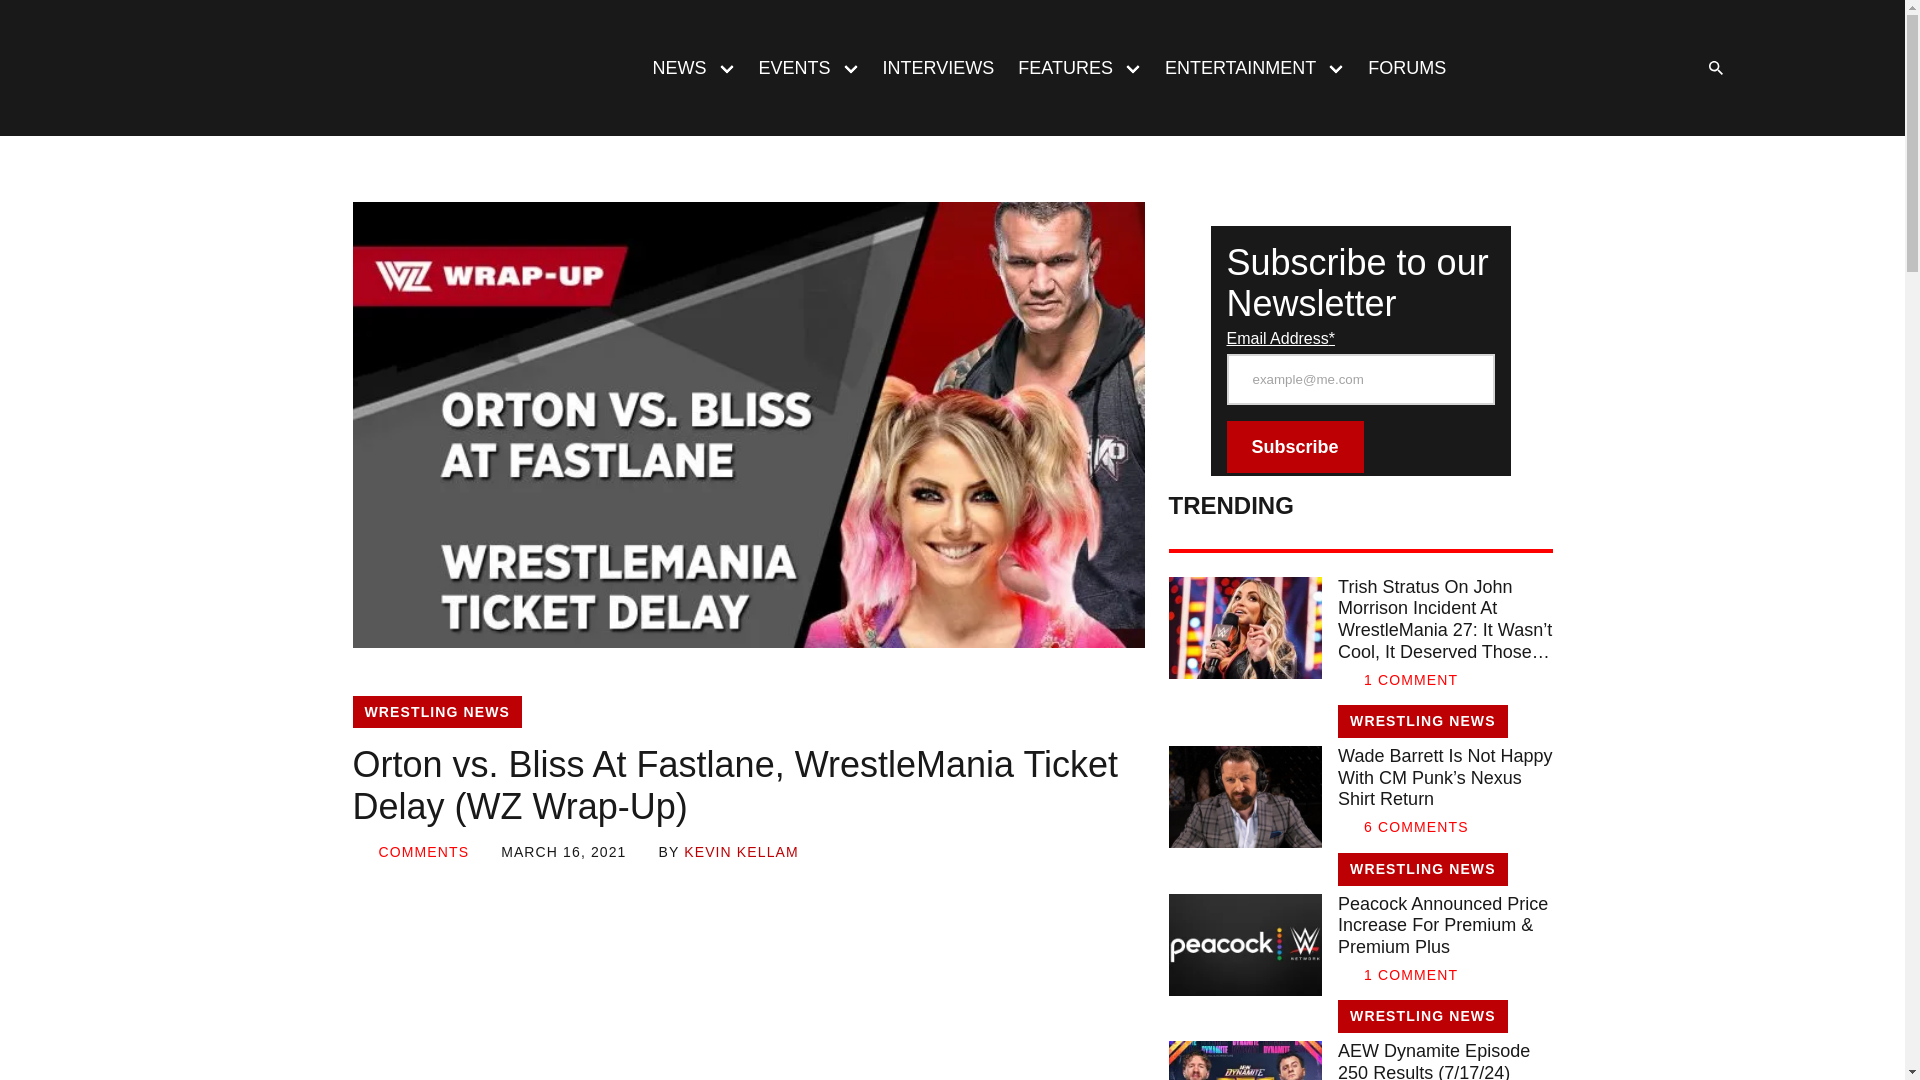 Image resolution: width=1920 pixels, height=1080 pixels. Describe the element at coordinates (1606, 68) in the screenshot. I see `Instagram` at that location.